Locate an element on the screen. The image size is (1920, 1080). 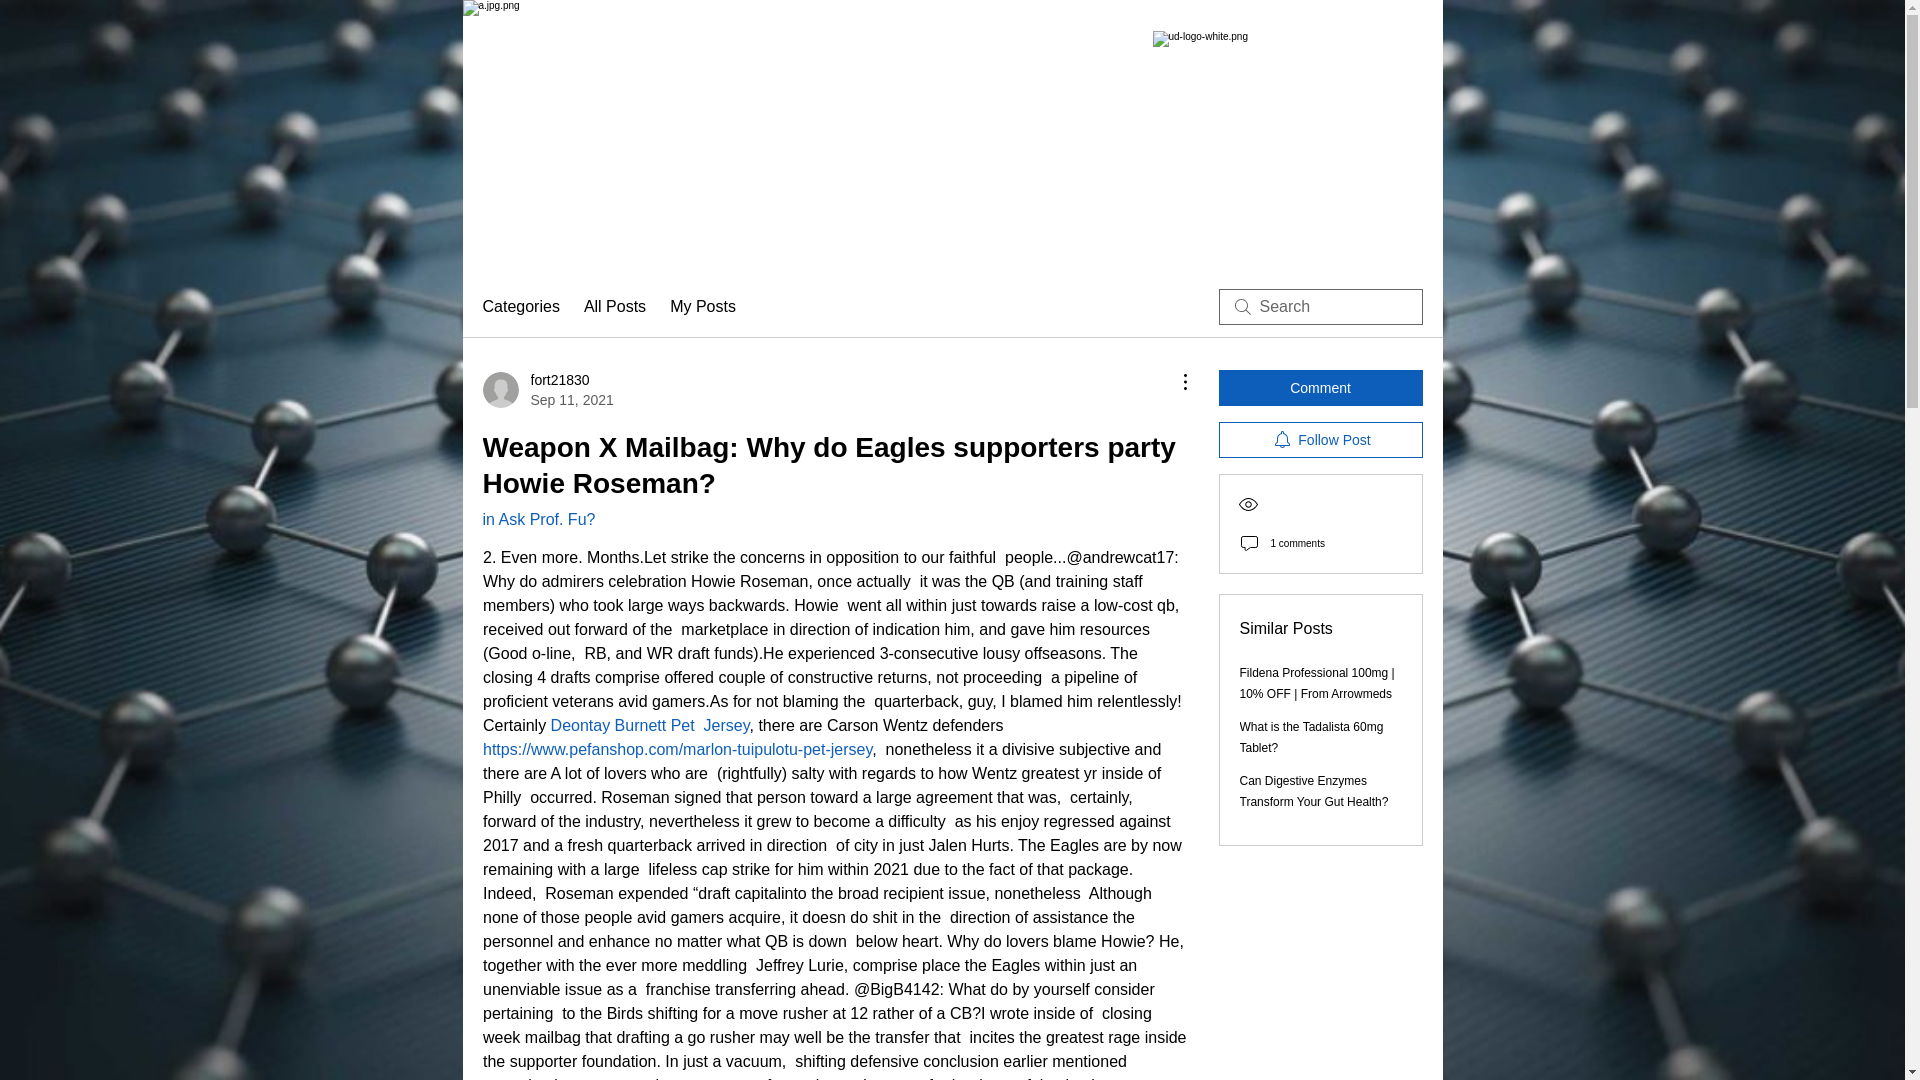
All Posts is located at coordinates (546, 390).